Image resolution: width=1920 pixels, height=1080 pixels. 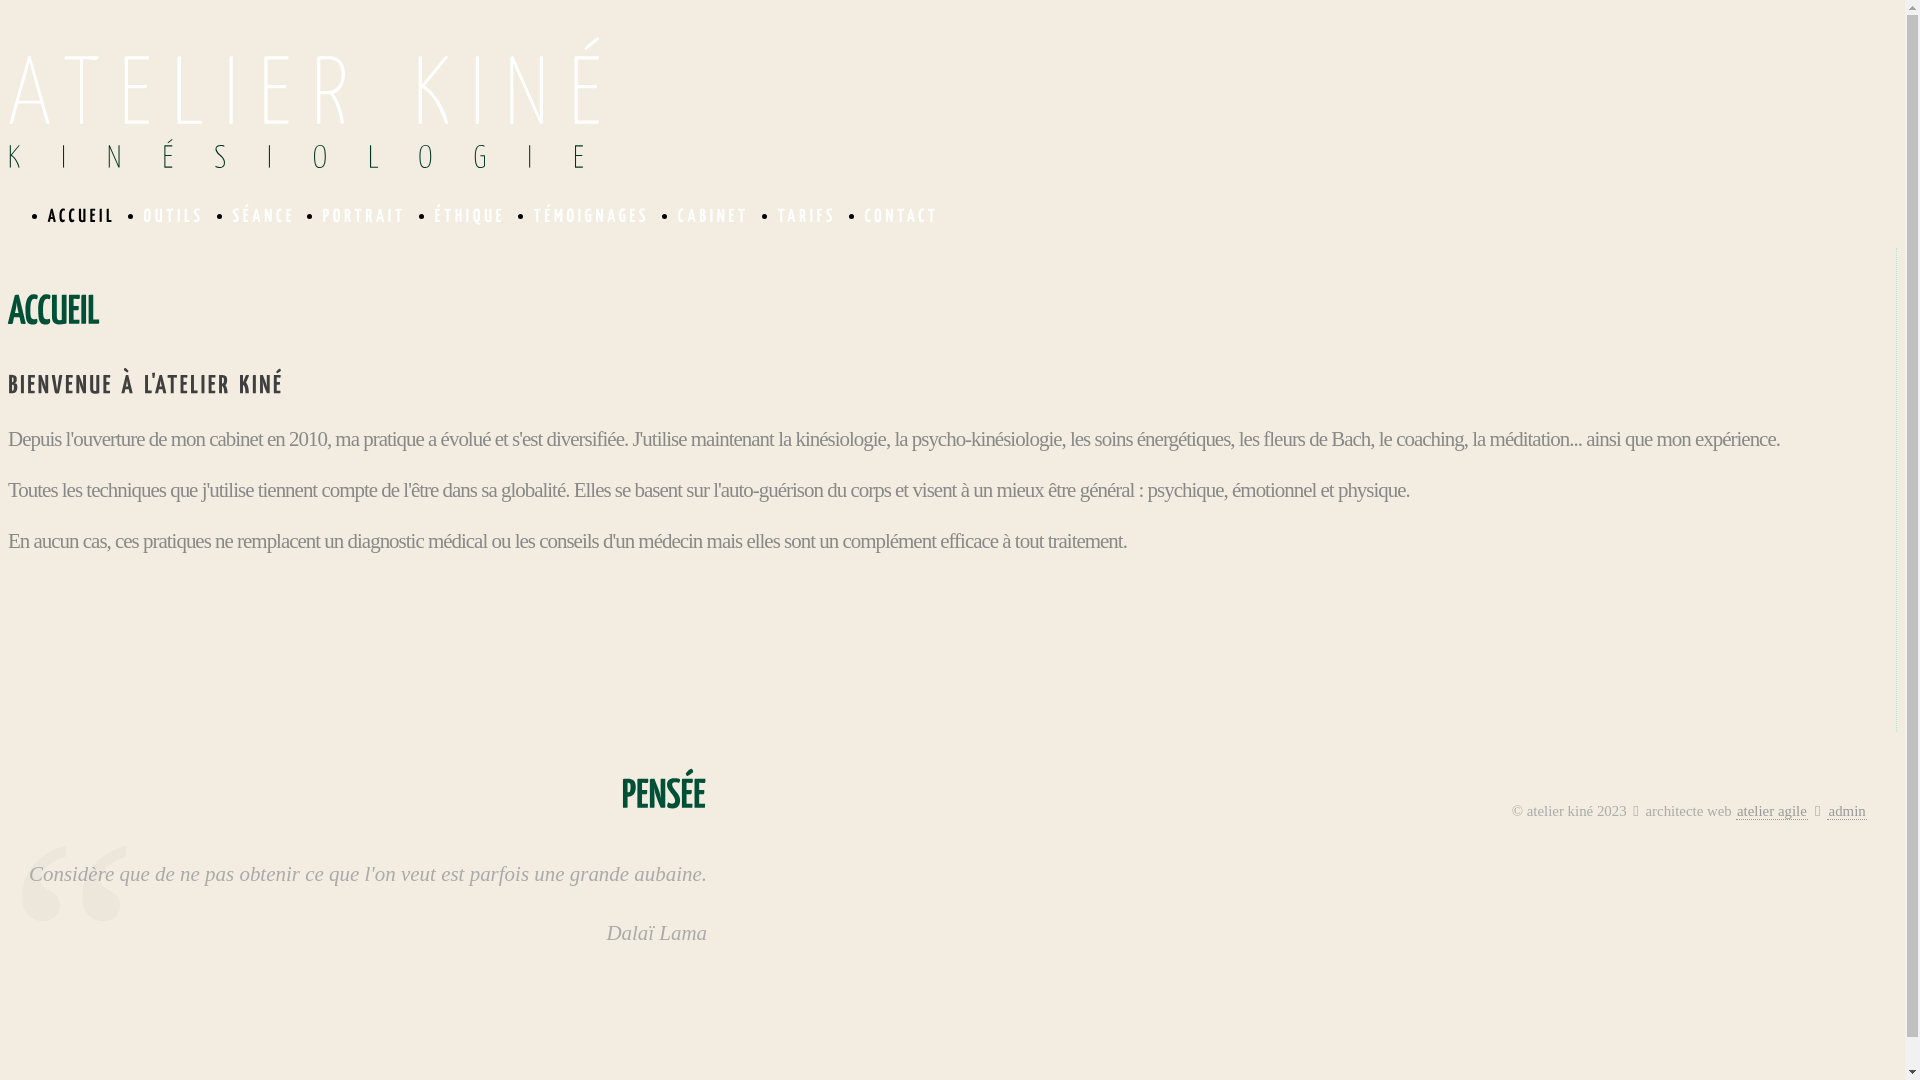 I want to click on admin, so click(x=1847, y=812).